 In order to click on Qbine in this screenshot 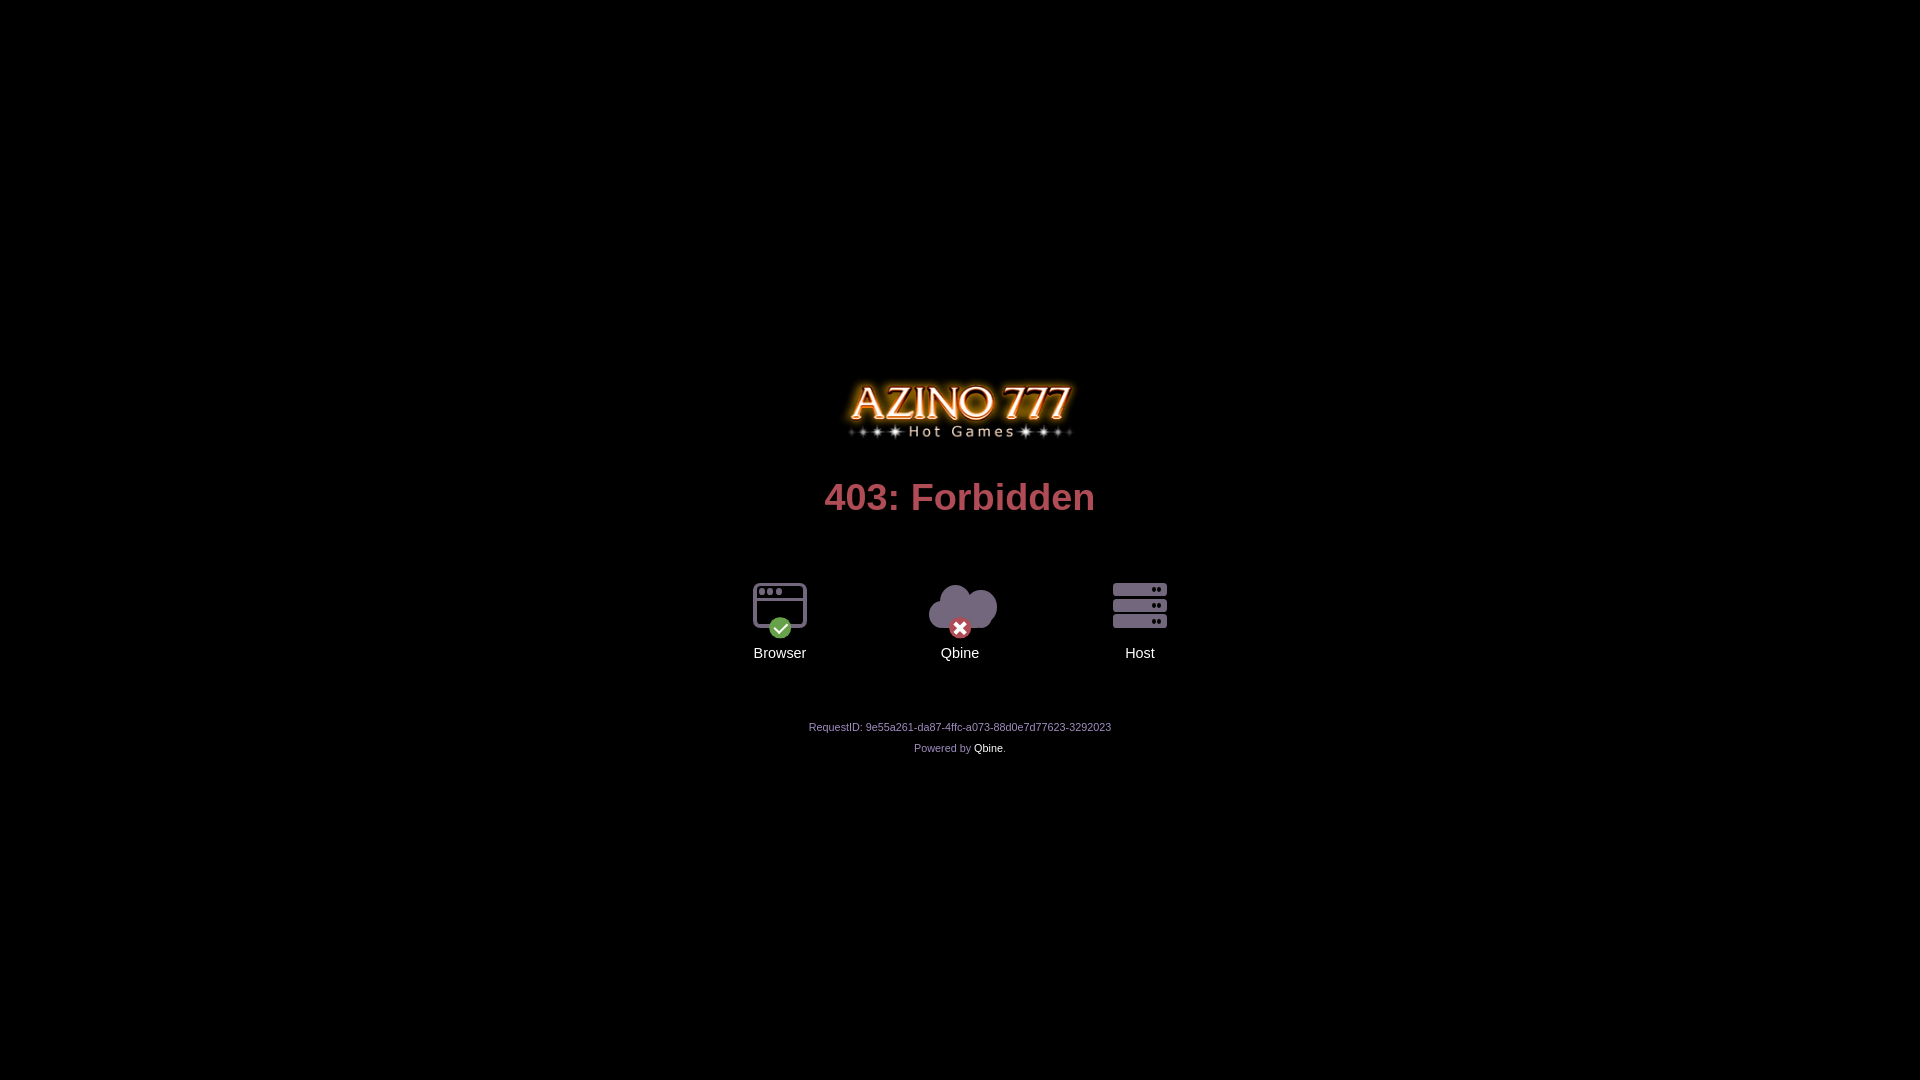, I will do `click(988, 748)`.